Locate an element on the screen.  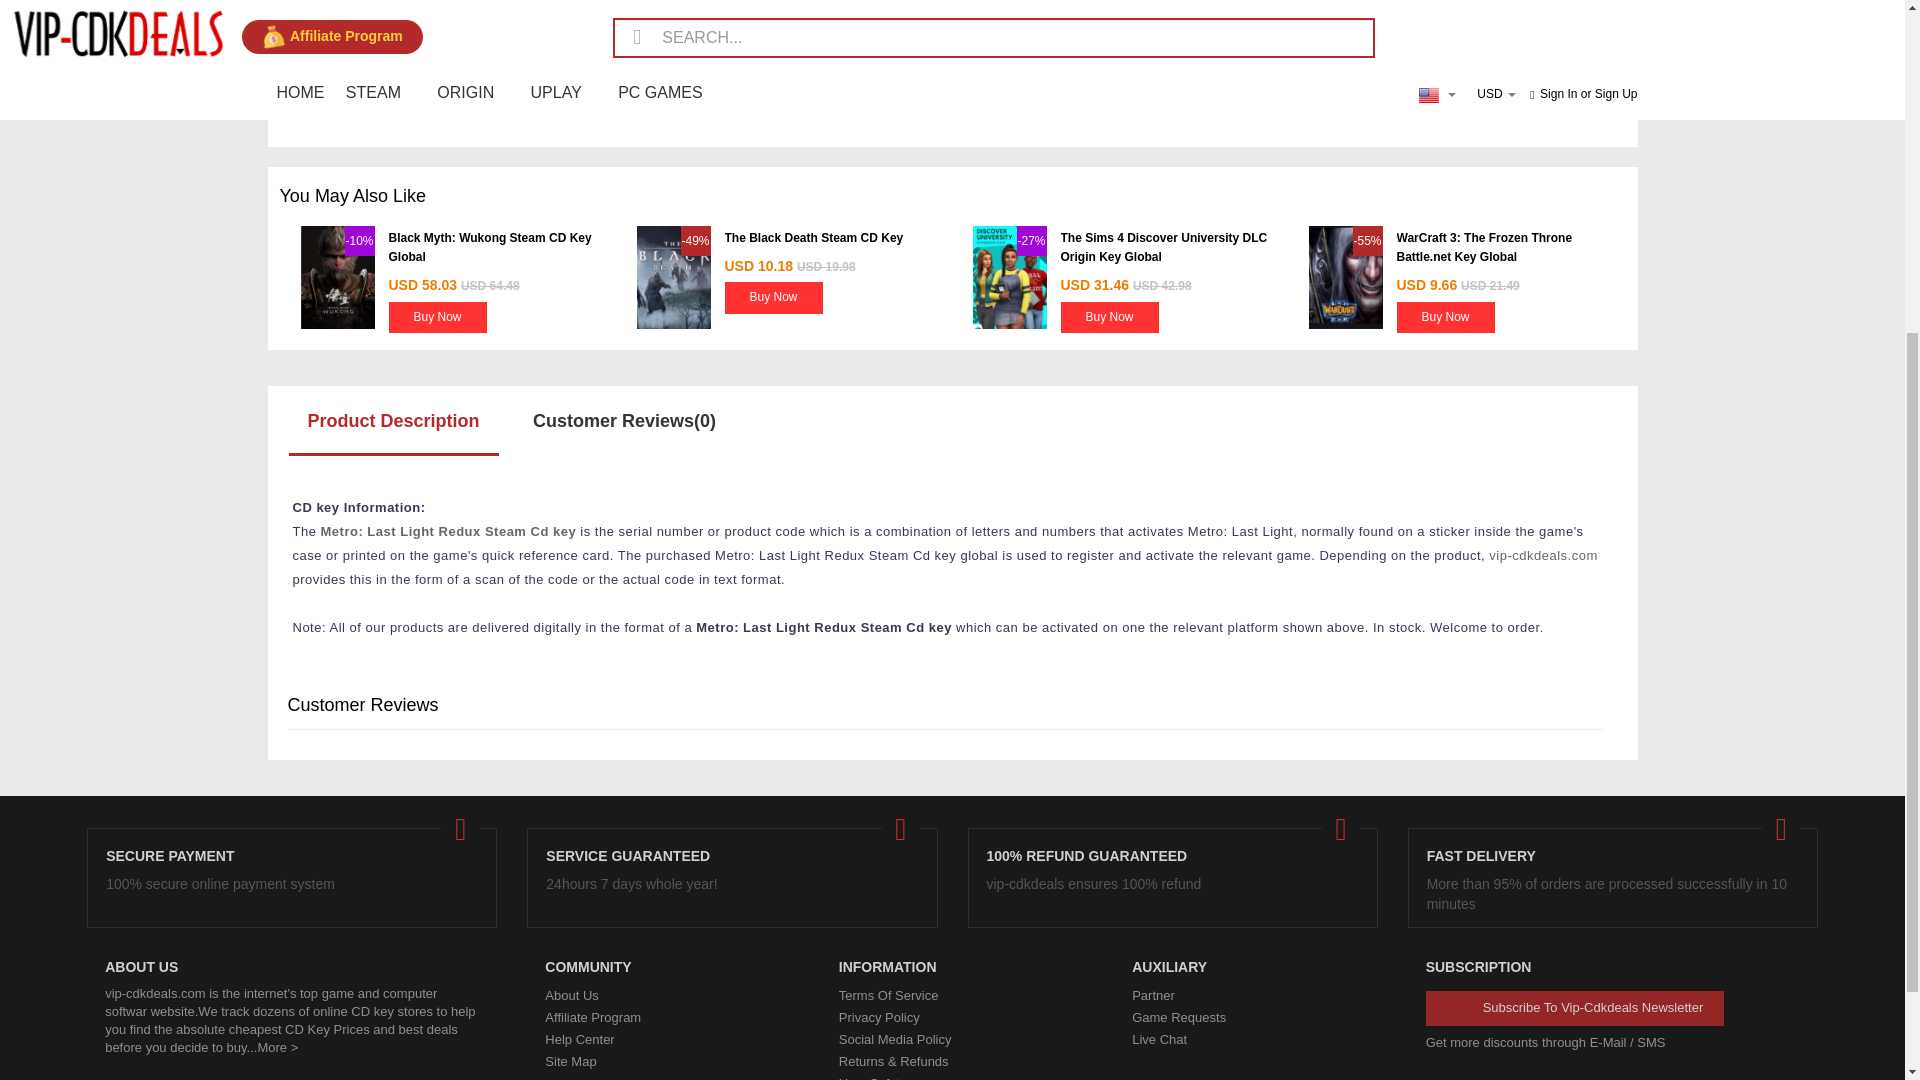
vip-cdkdeals.com is located at coordinates (1543, 554).